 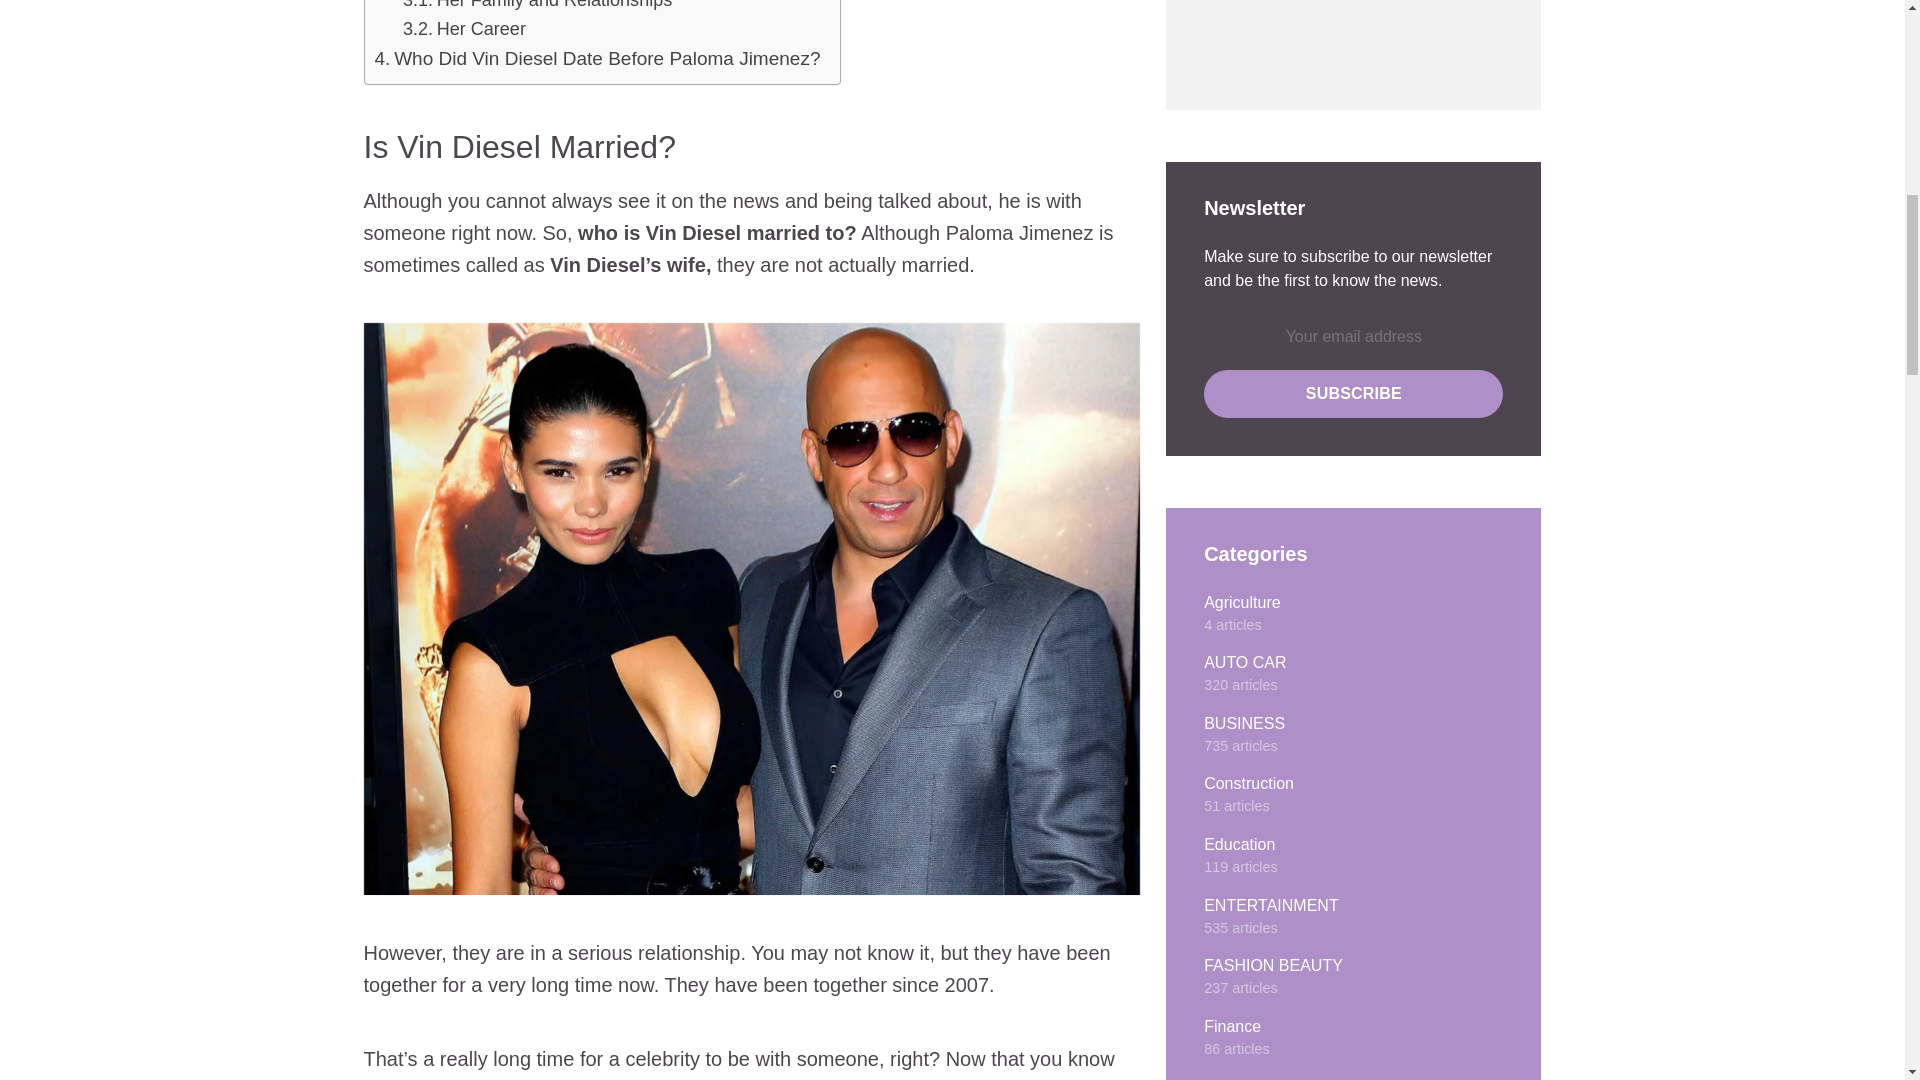 I want to click on Her Family and Relationships, so click(x=555, y=6).